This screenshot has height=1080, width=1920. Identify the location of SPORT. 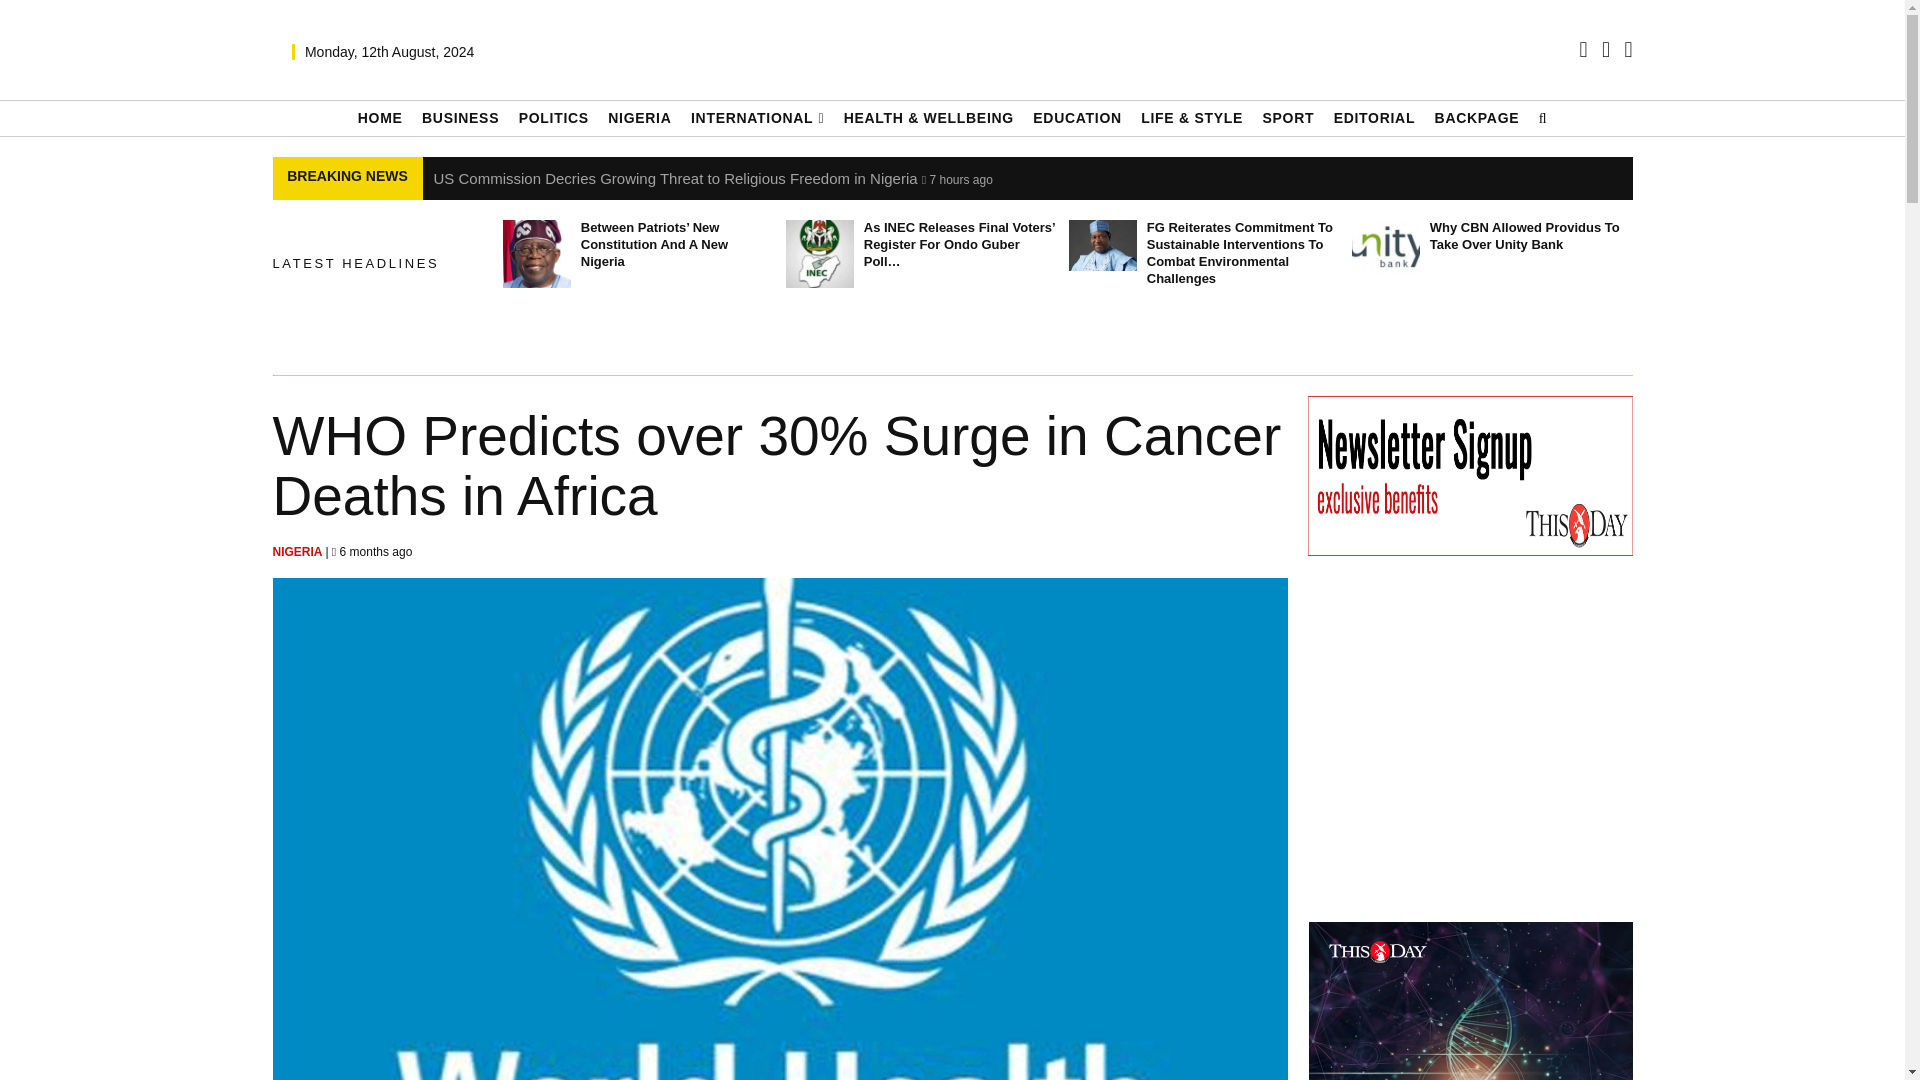
(1287, 118).